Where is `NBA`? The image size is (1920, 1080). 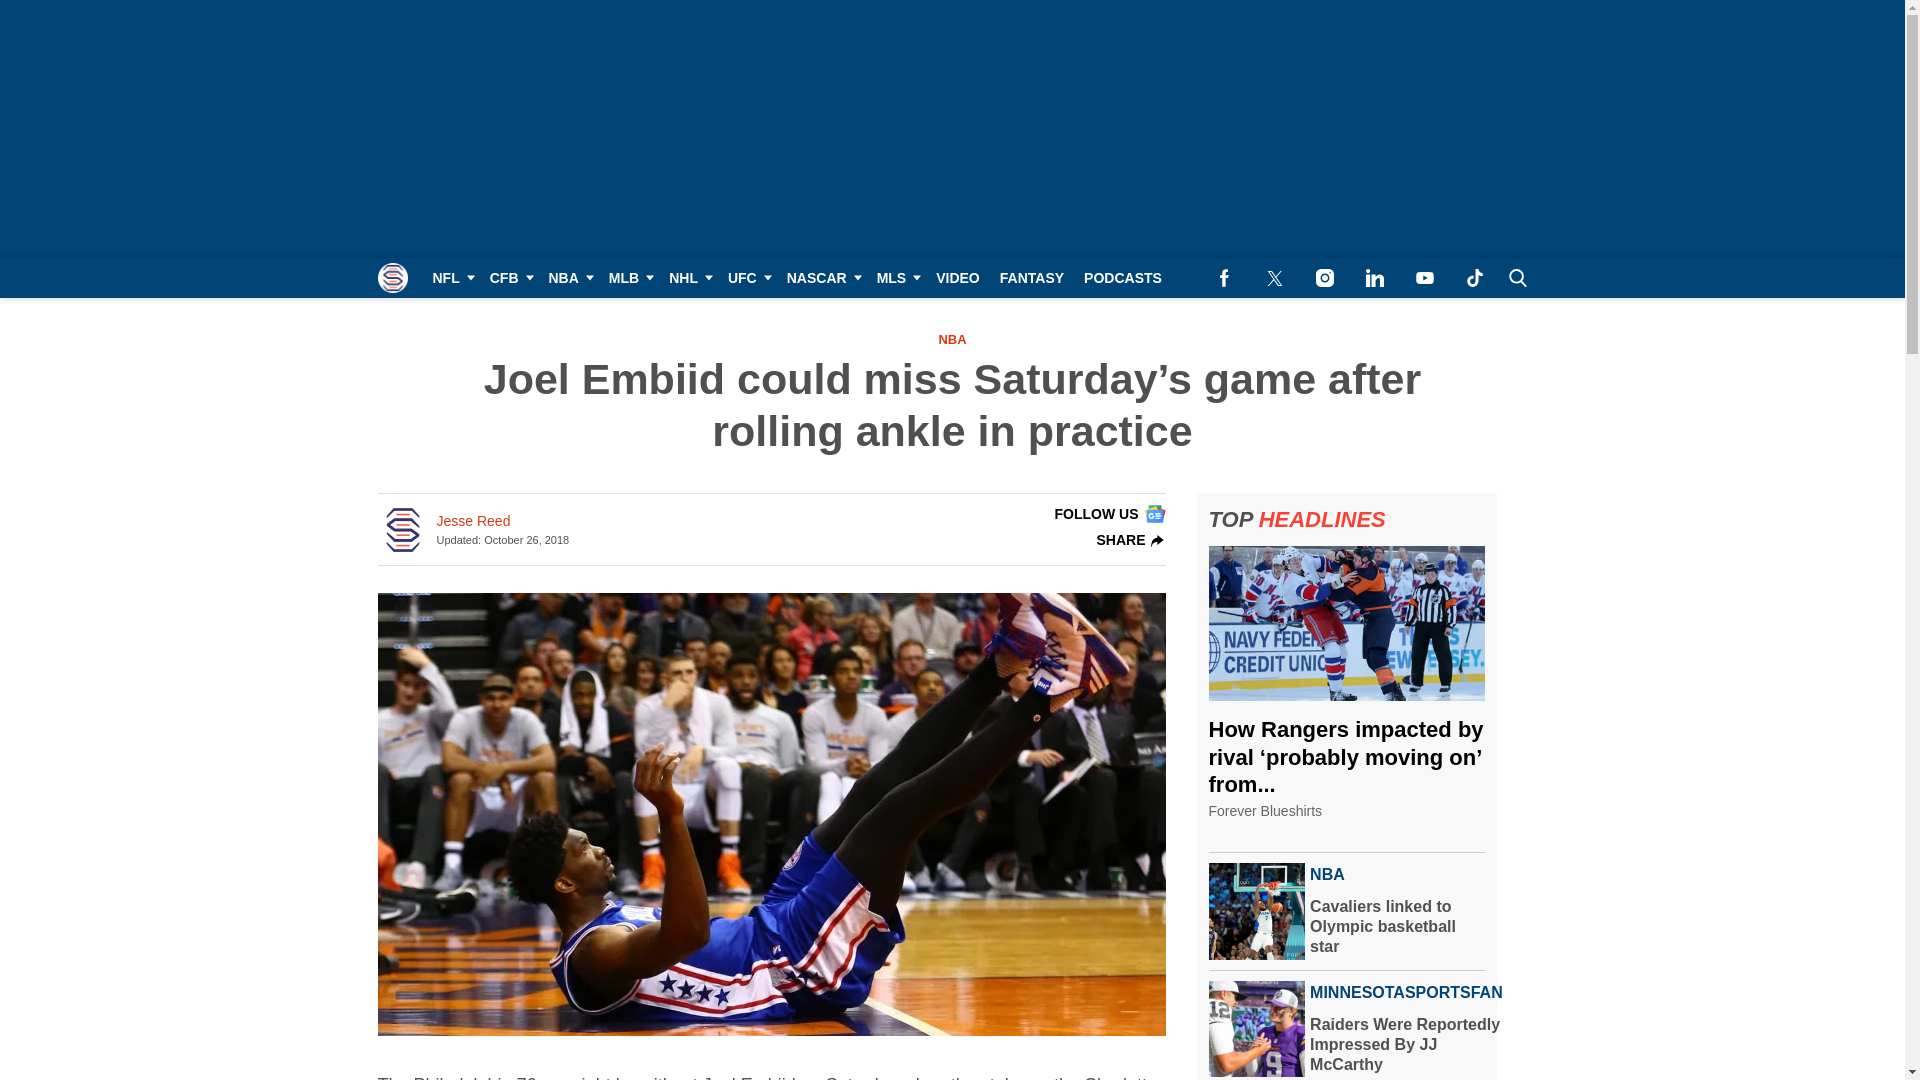
NBA is located at coordinates (567, 278).